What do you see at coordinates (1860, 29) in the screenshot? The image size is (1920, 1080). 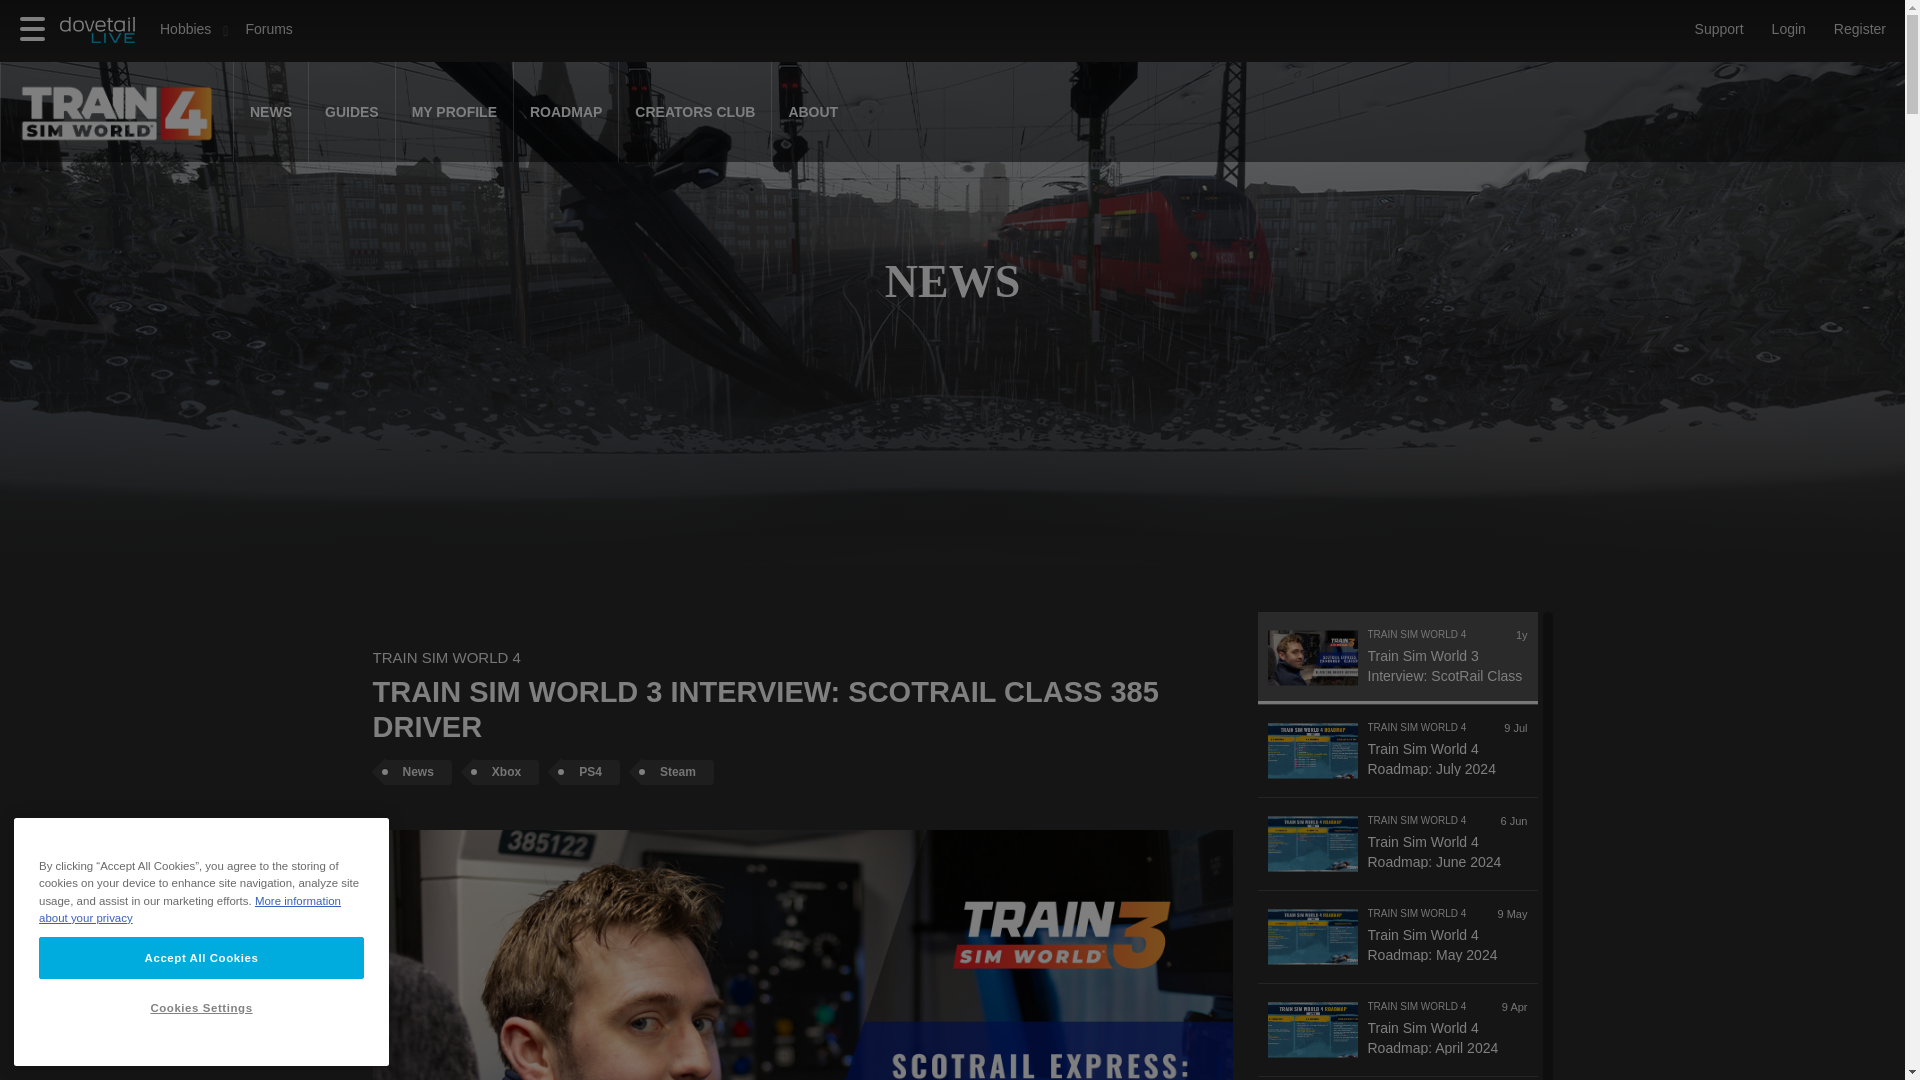 I see `Register` at bounding box center [1860, 29].